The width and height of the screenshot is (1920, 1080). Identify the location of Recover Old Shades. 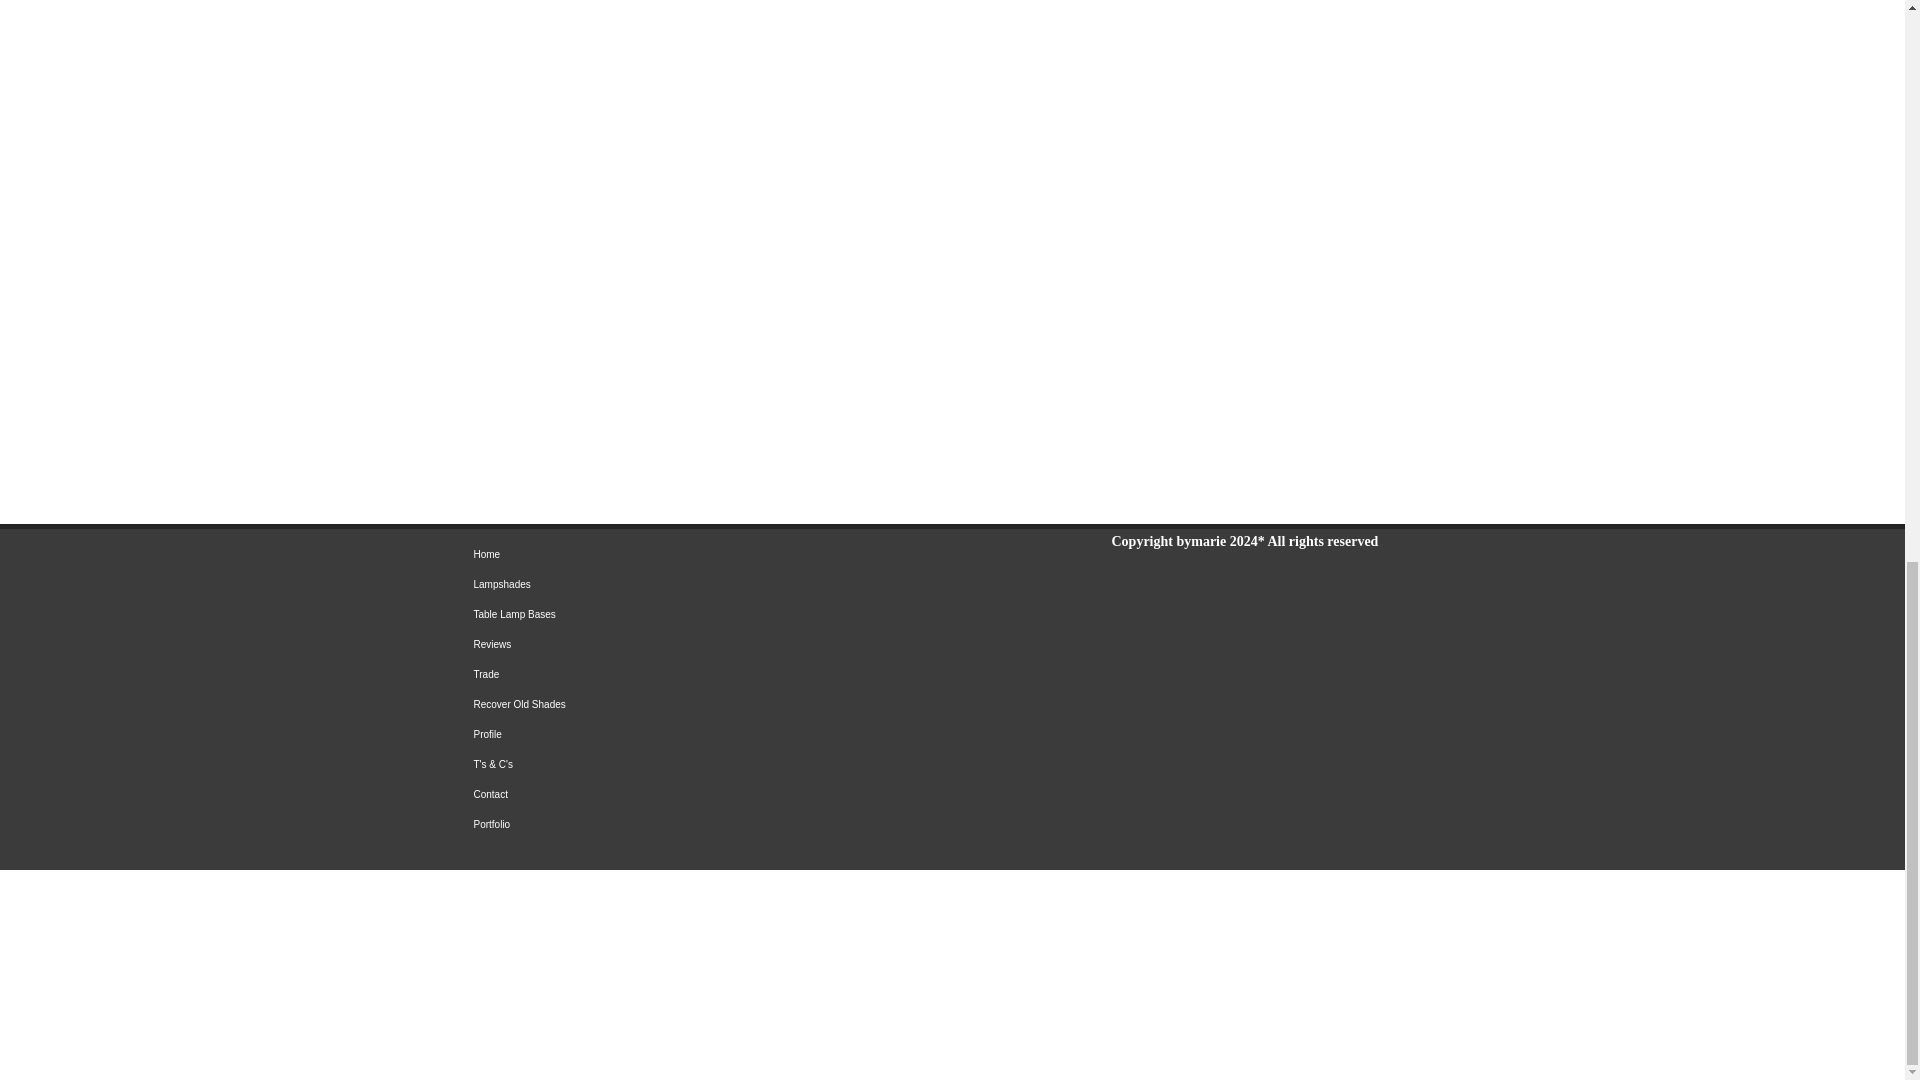
(667, 705).